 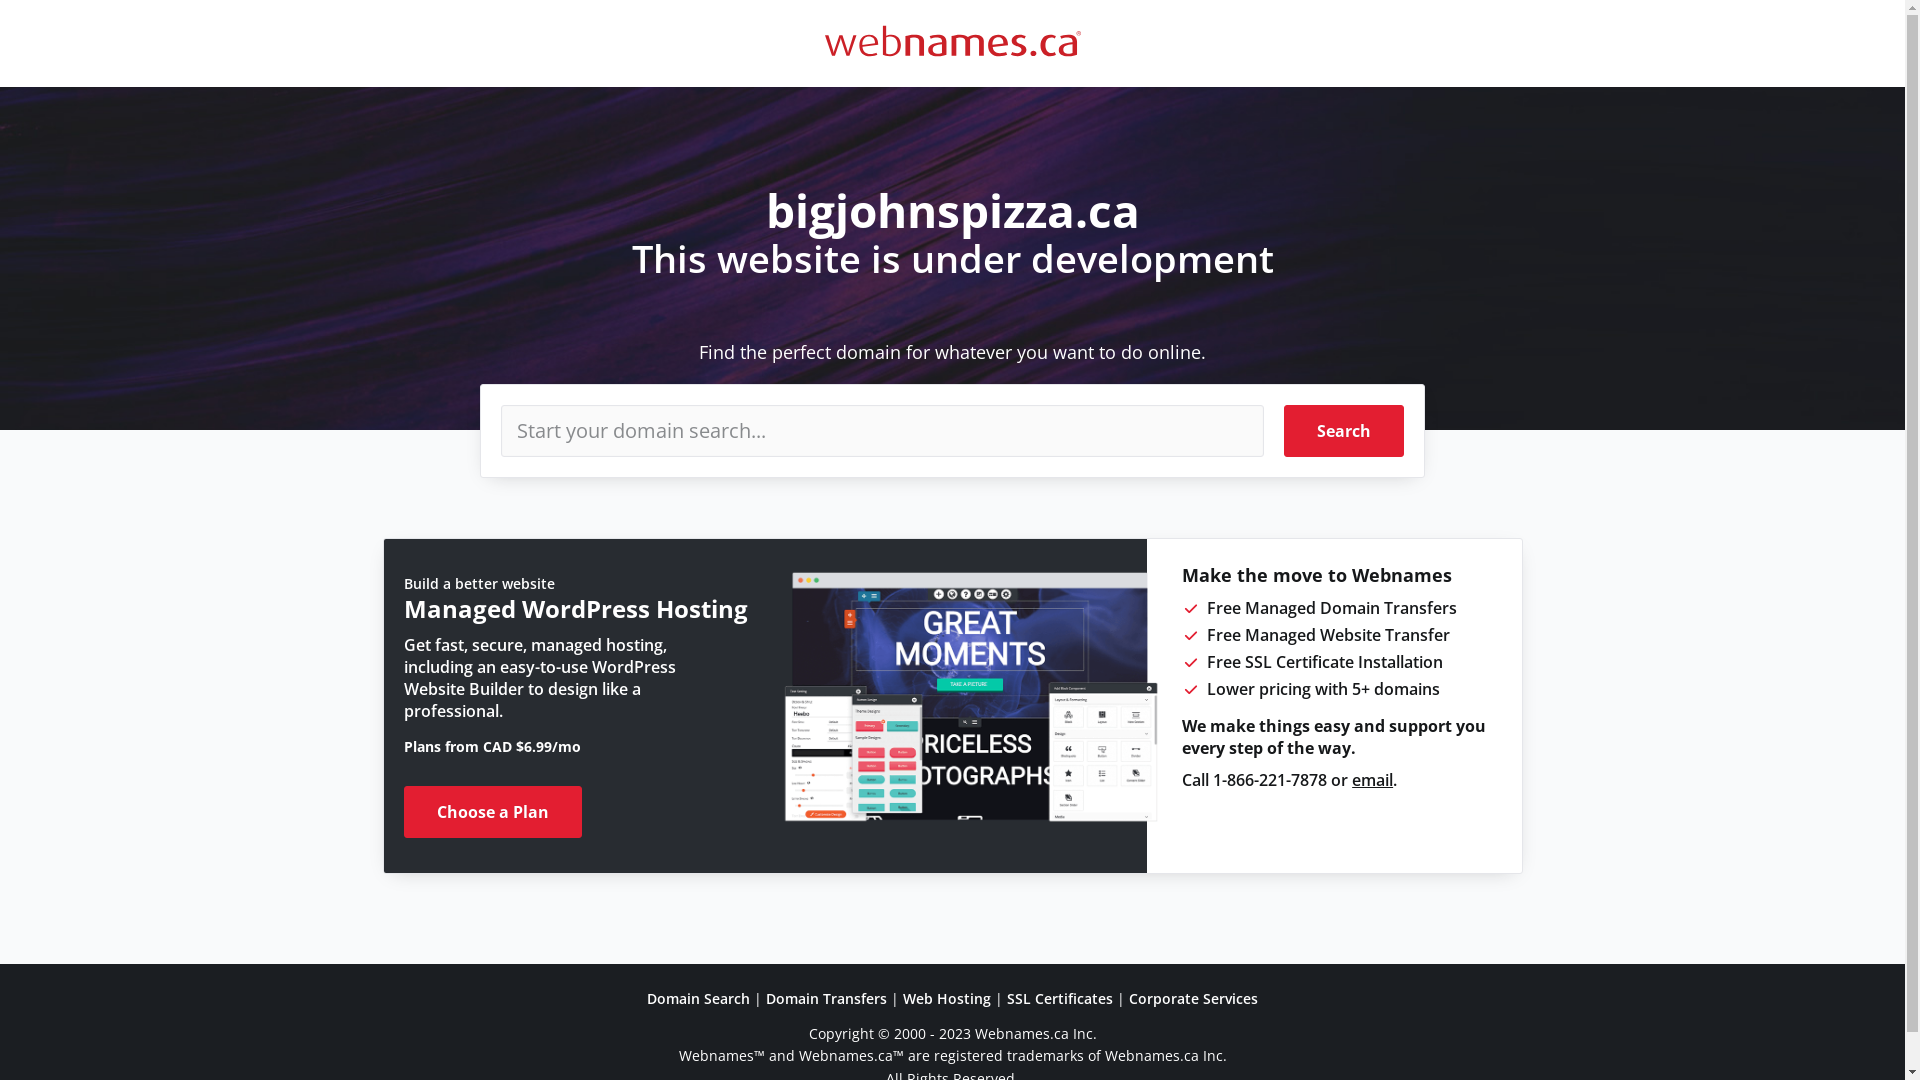 I want to click on email, so click(x=1372, y=780).